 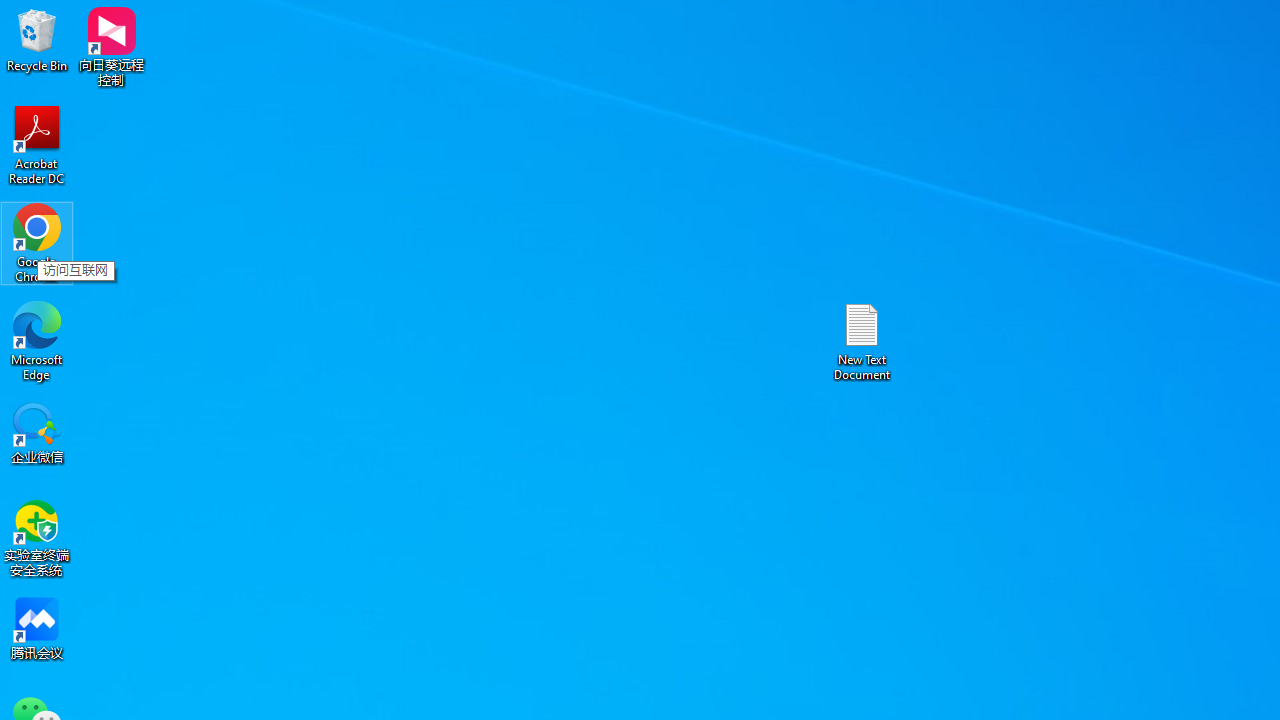 I want to click on Acrobat Reader DC, so click(x=37, y=144).